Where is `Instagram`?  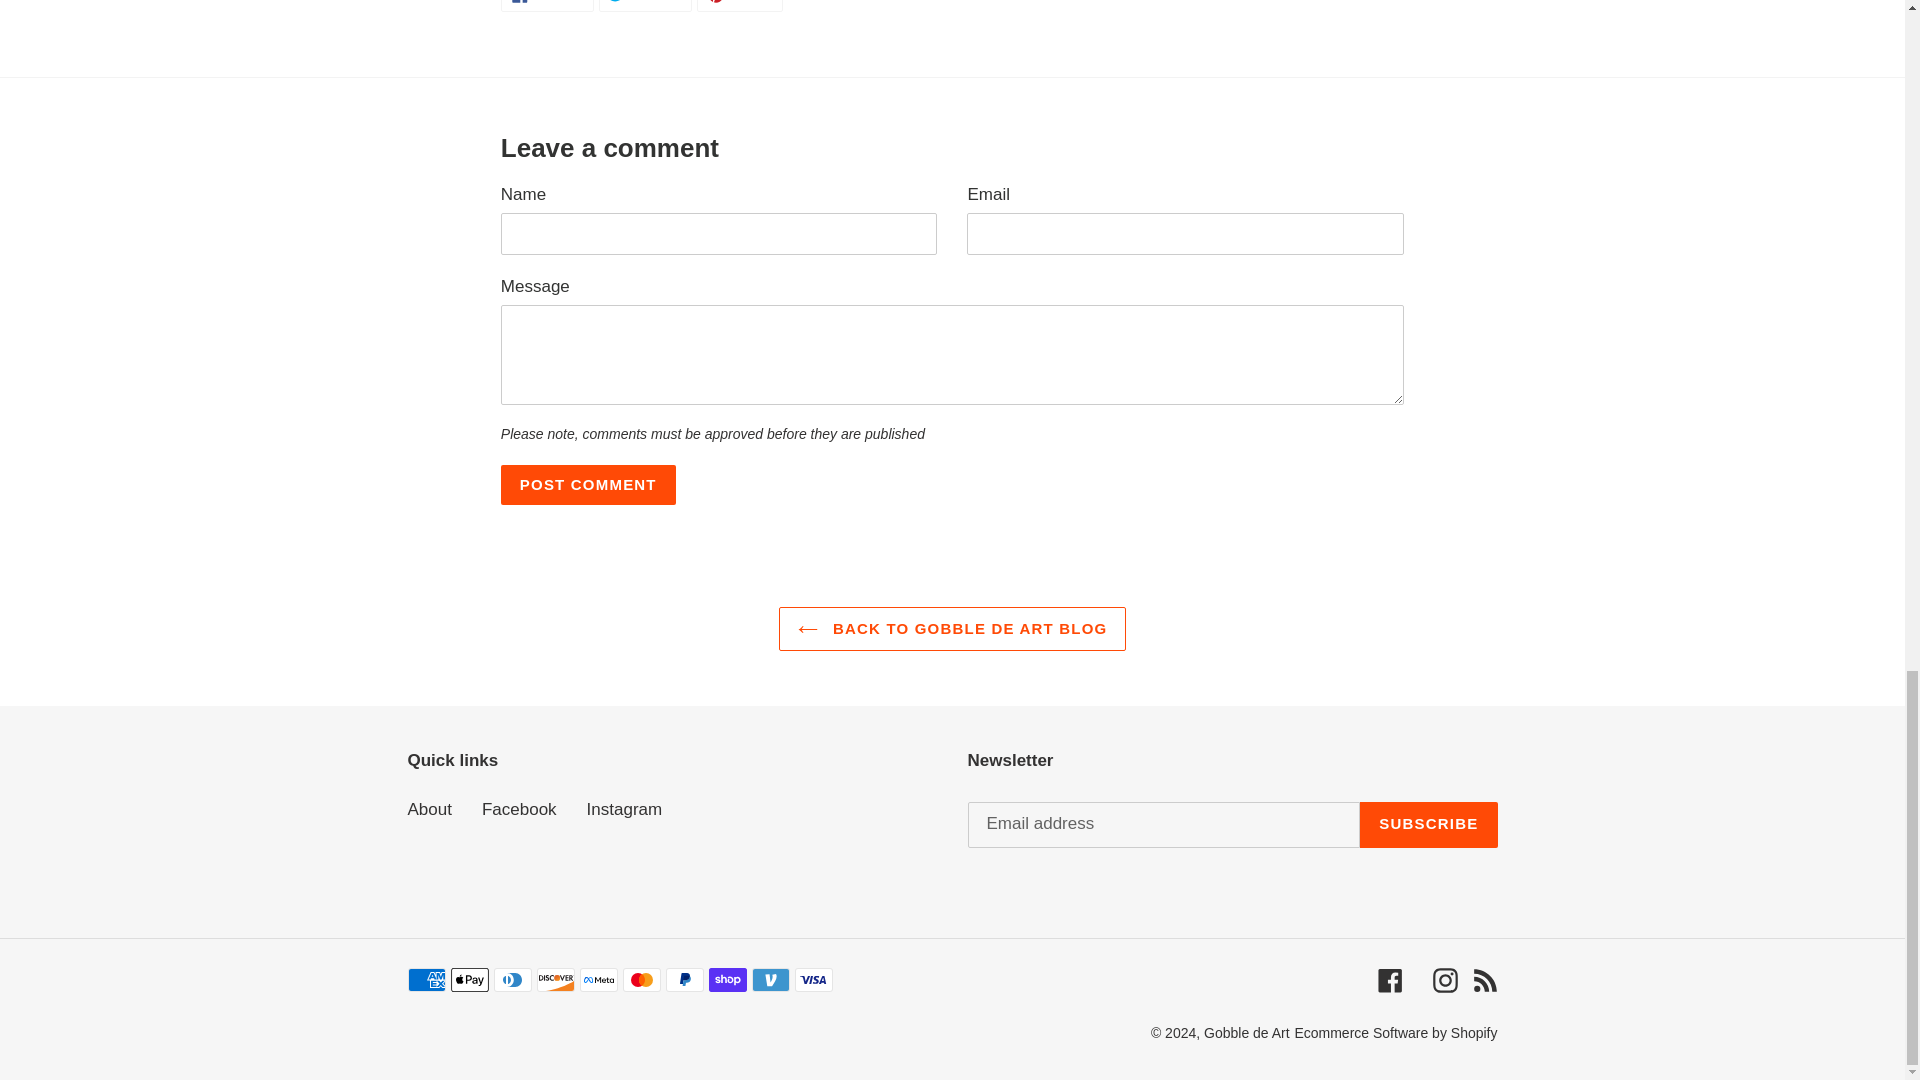 Instagram is located at coordinates (624, 809).